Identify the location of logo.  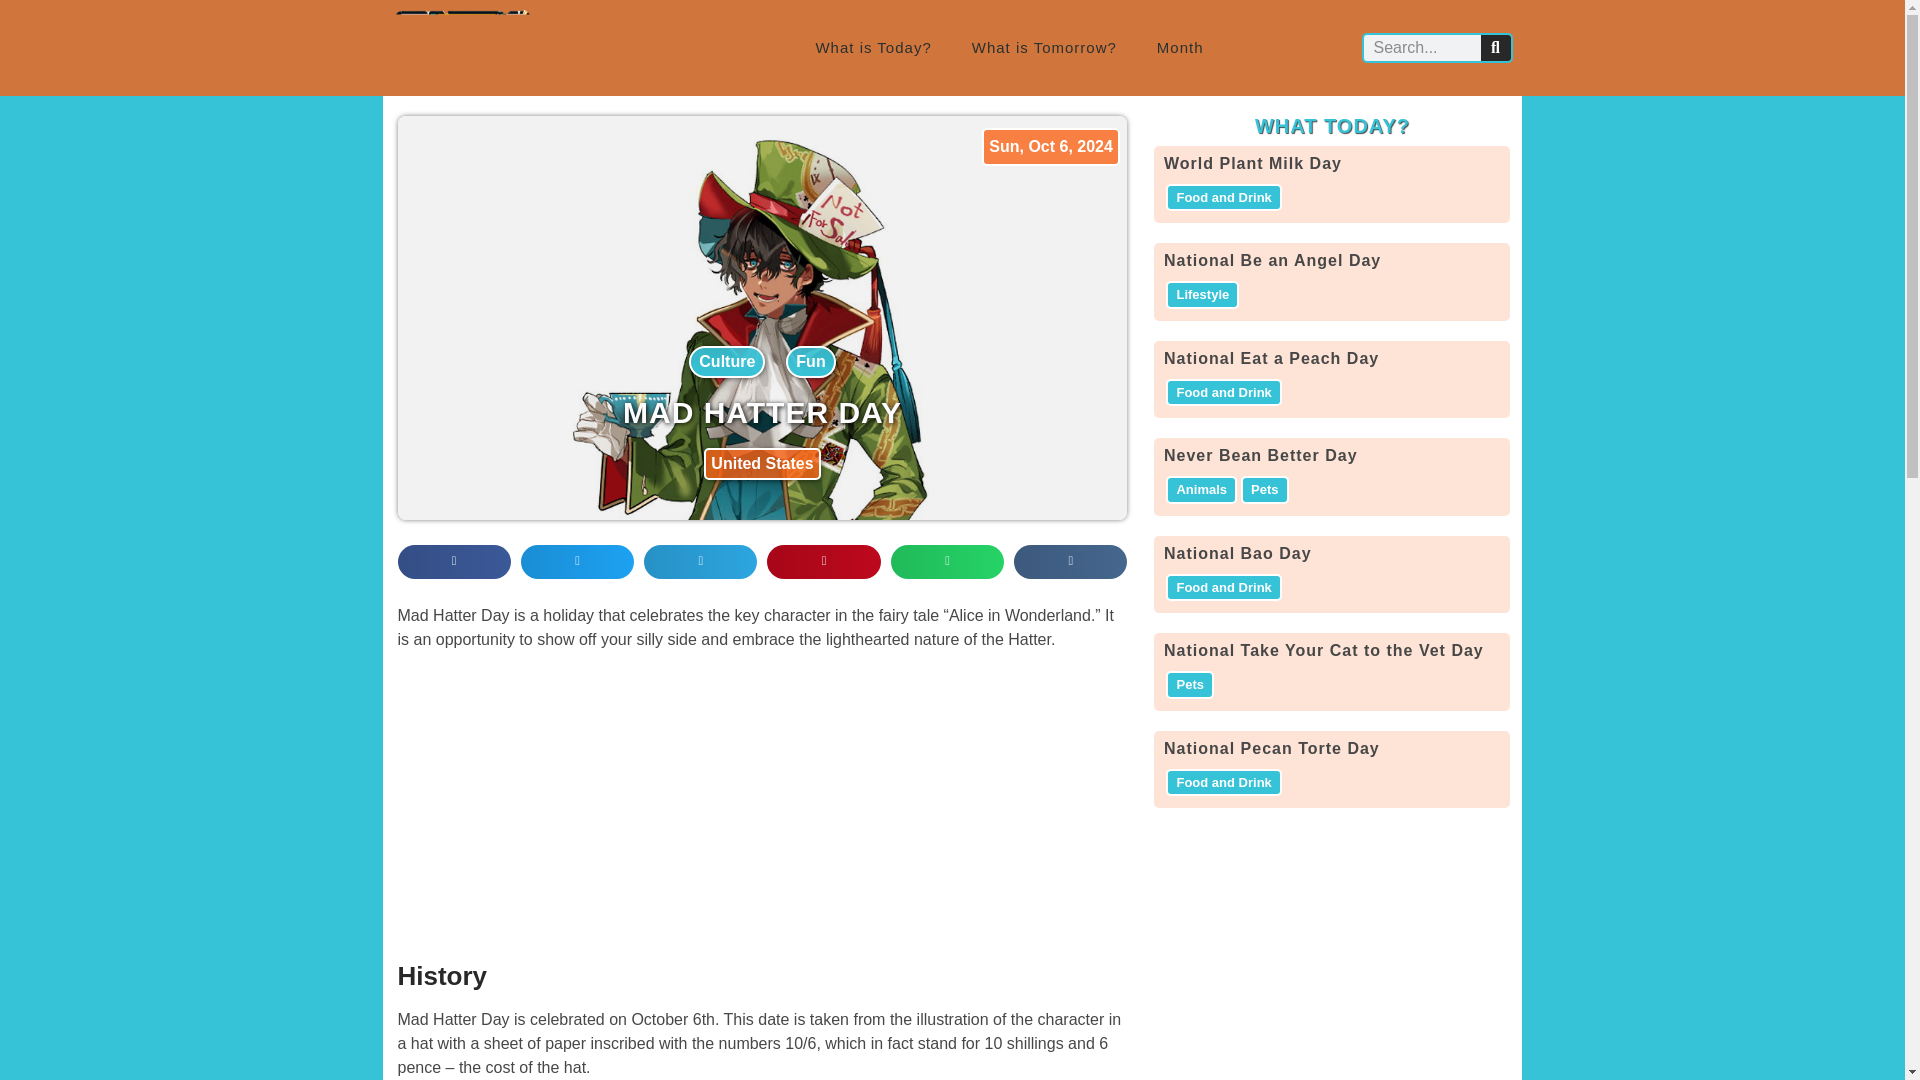
(461, 48).